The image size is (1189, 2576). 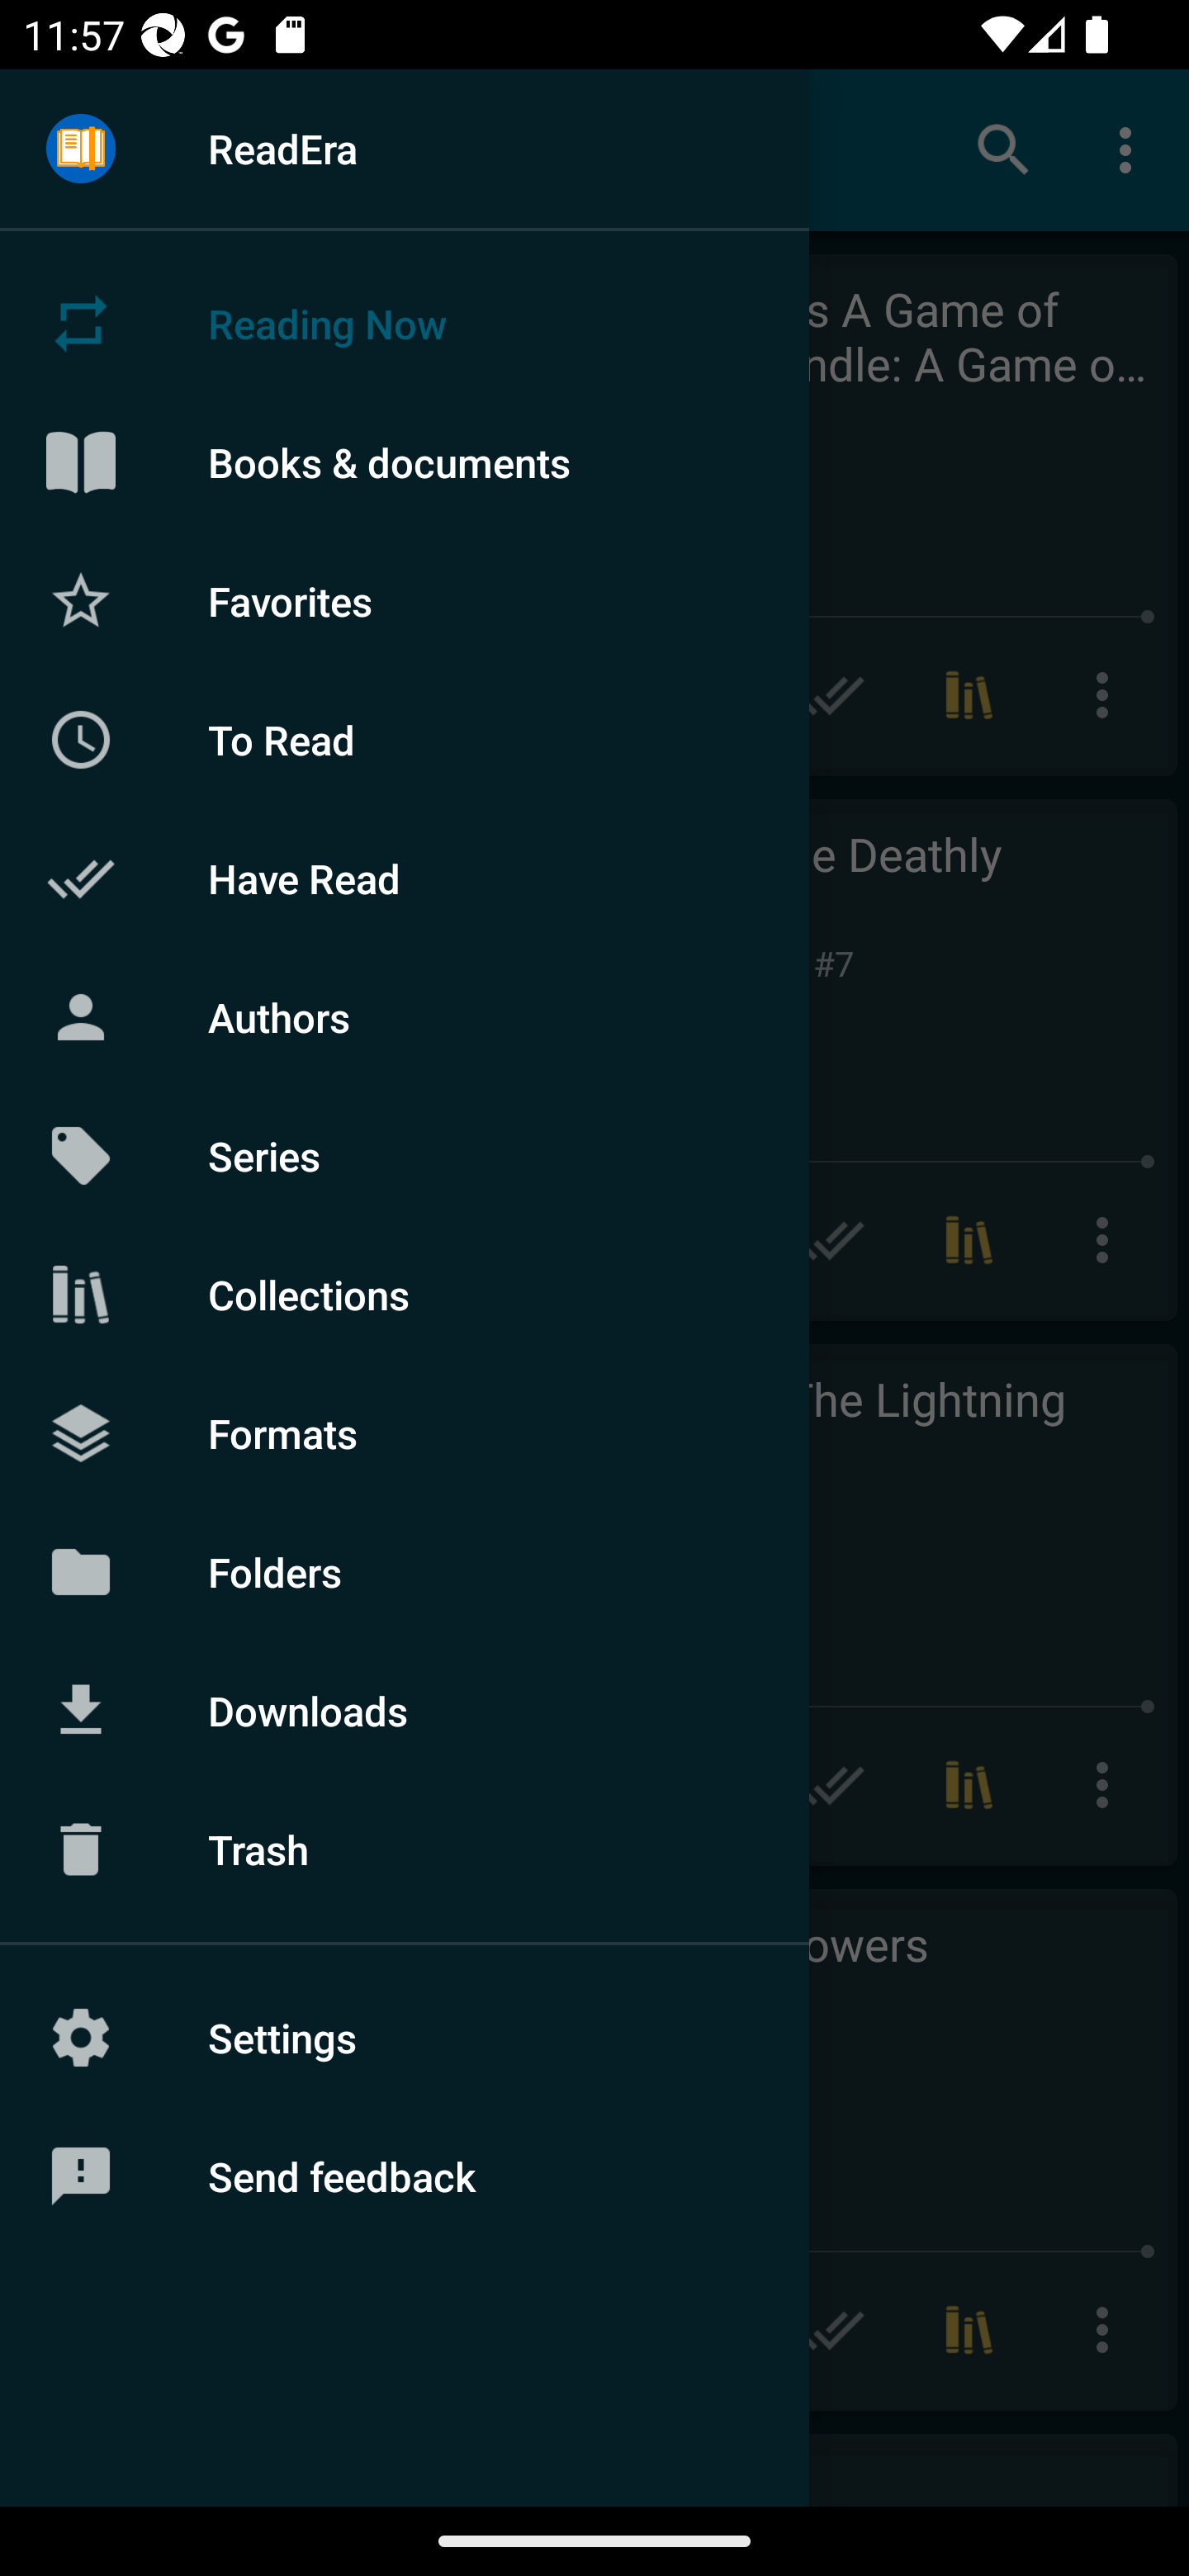 What do you see at coordinates (405, 1432) in the screenshot?
I see `Formats` at bounding box center [405, 1432].